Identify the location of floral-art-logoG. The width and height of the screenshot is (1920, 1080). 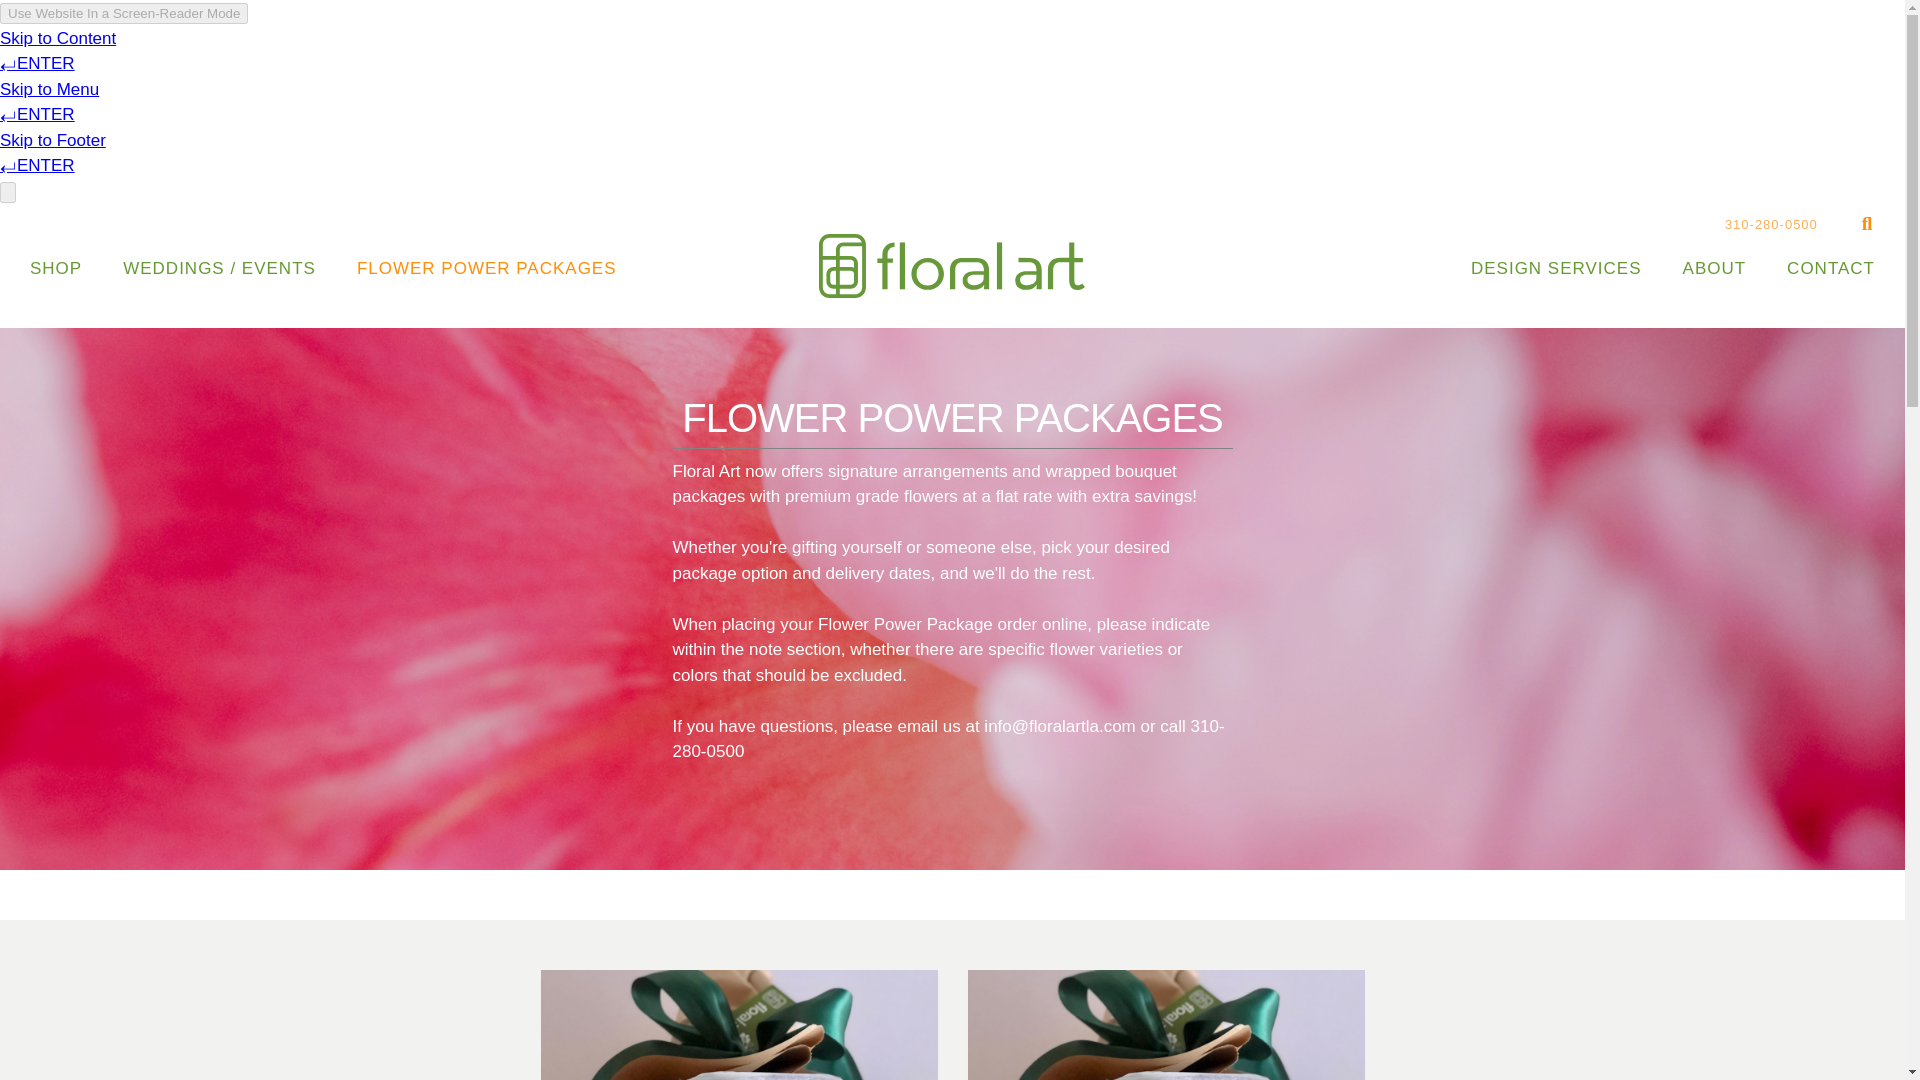
(952, 266).